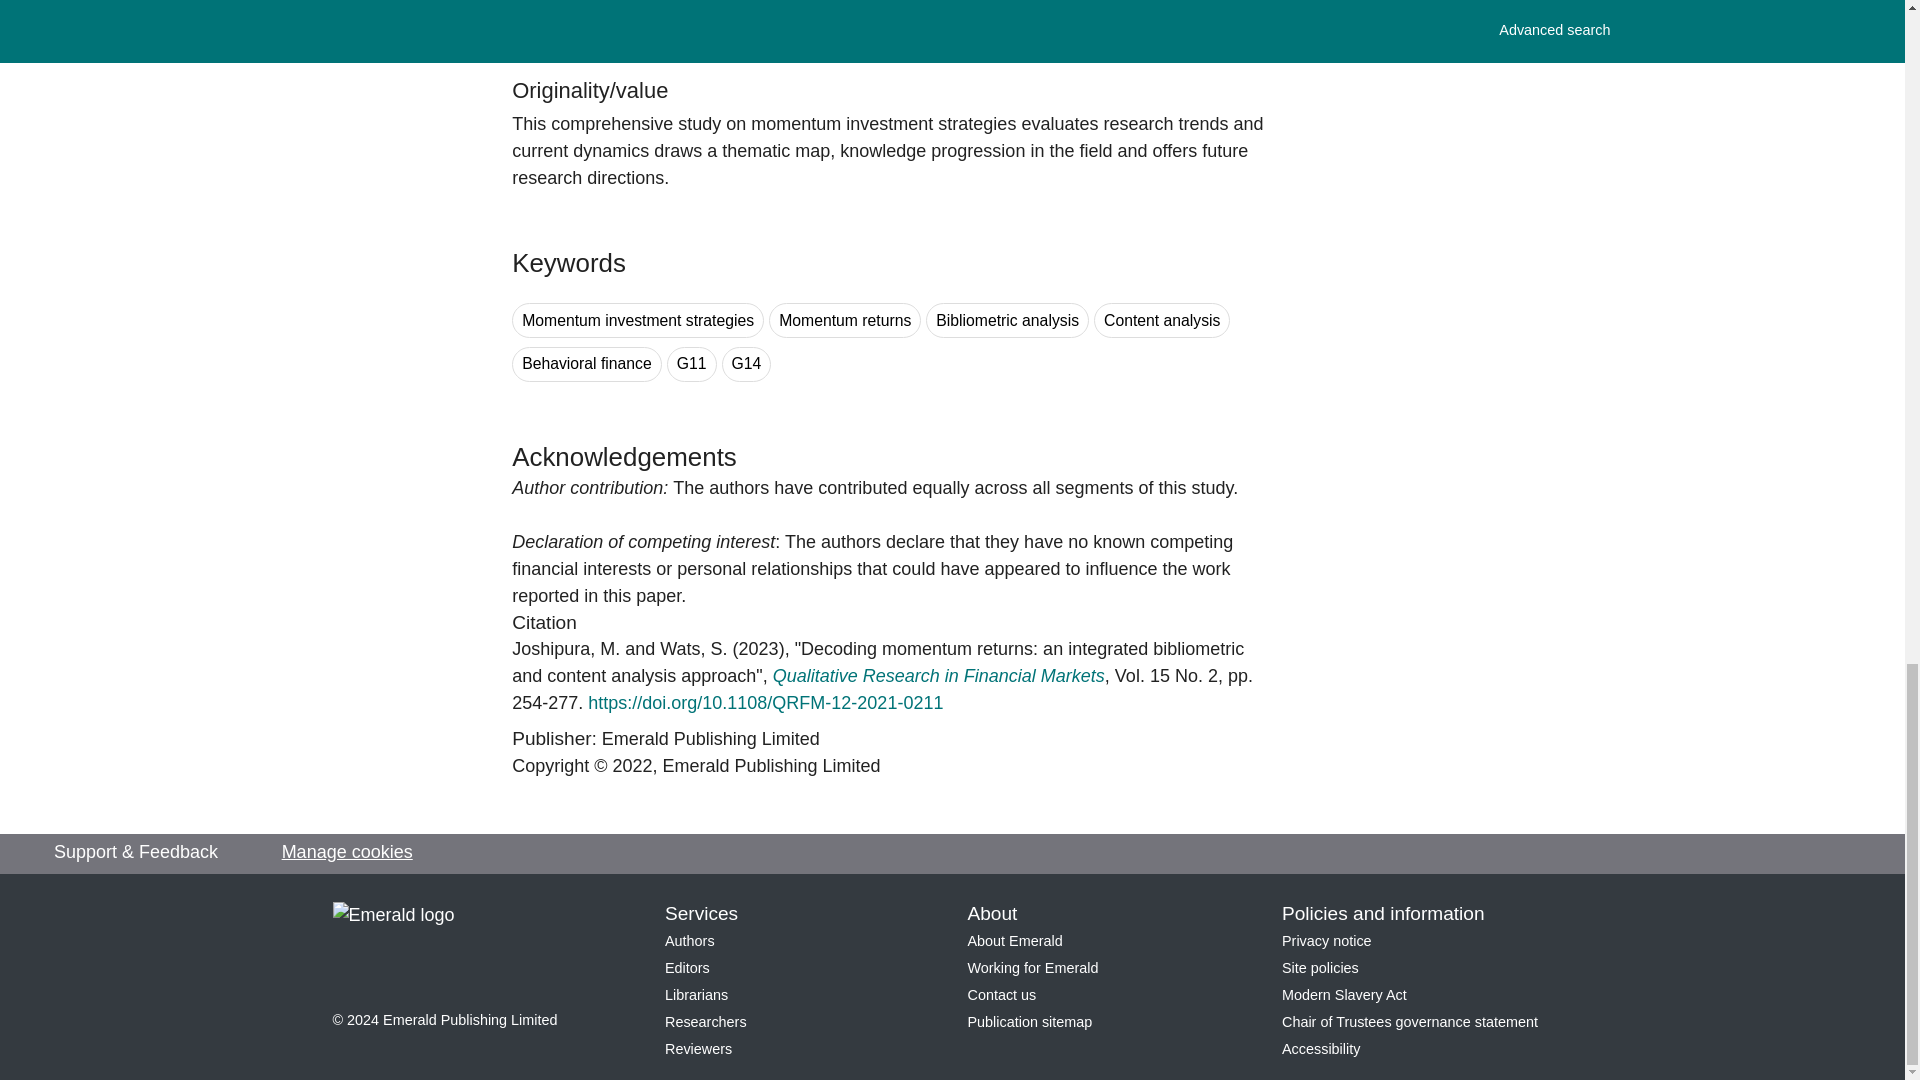 This screenshot has width=1920, height=1080. I want to click on Joshipura, M., so click(566, 648).